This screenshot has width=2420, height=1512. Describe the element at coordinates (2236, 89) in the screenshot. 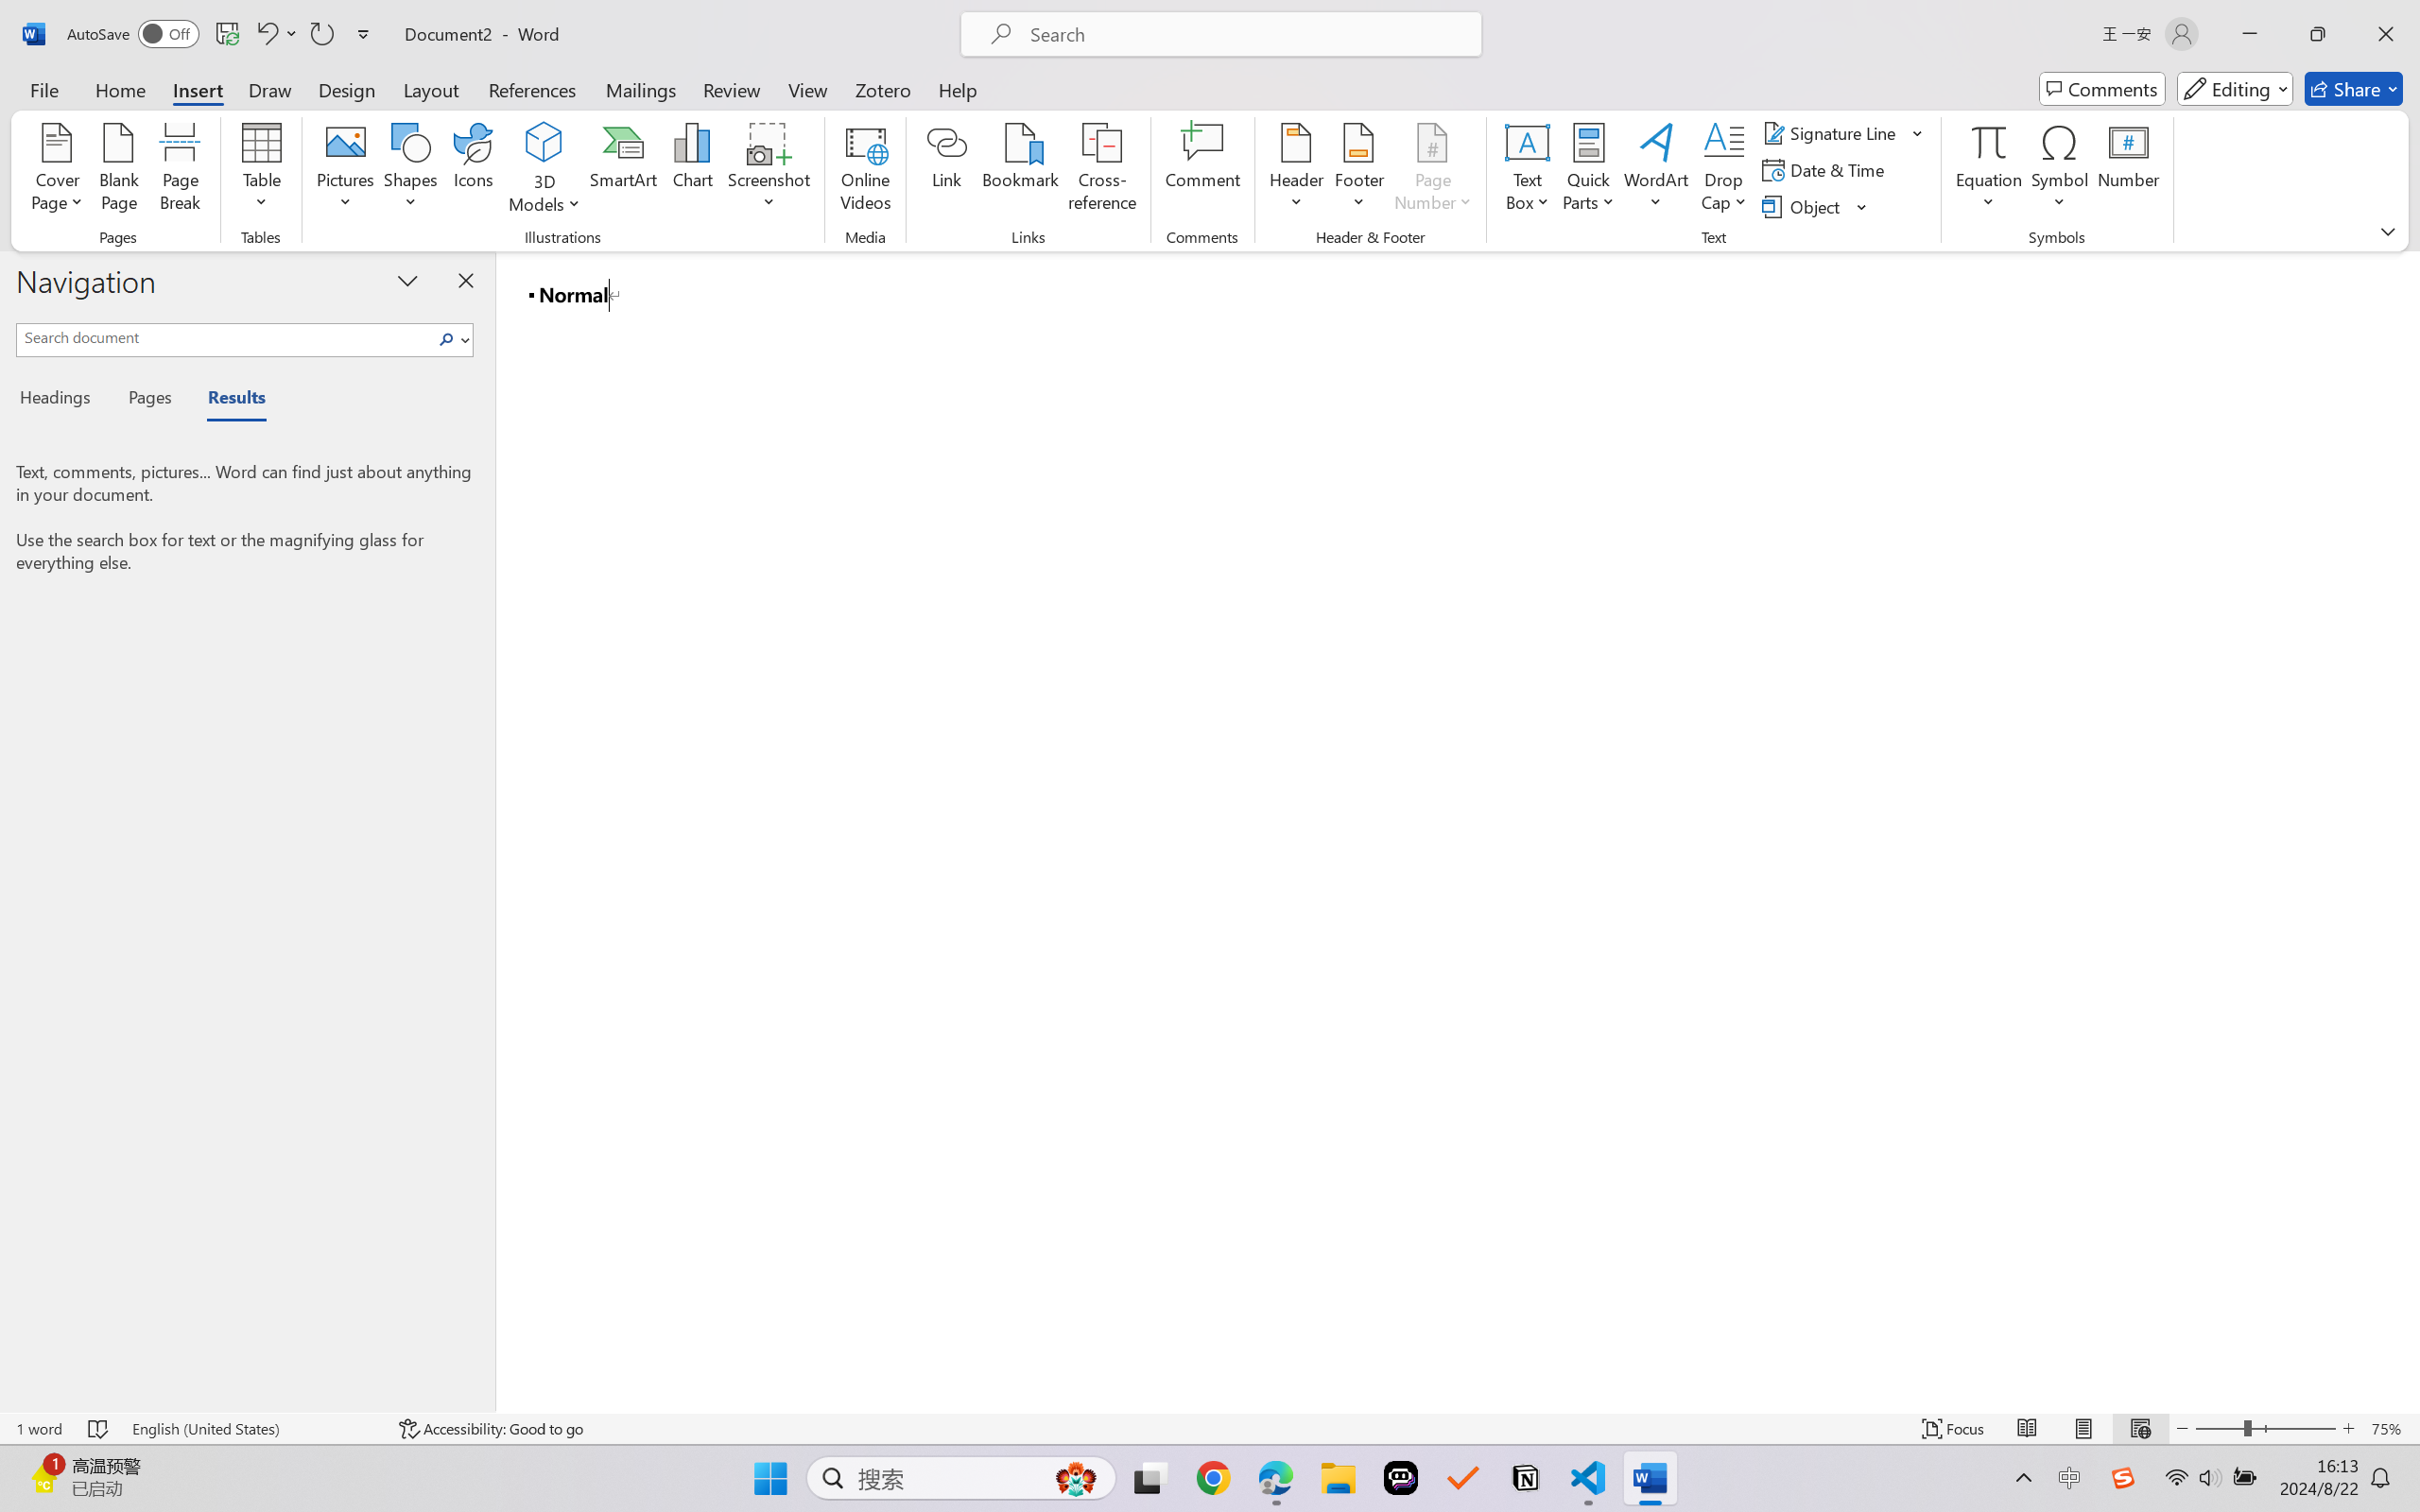

I see `Mode` at that location.